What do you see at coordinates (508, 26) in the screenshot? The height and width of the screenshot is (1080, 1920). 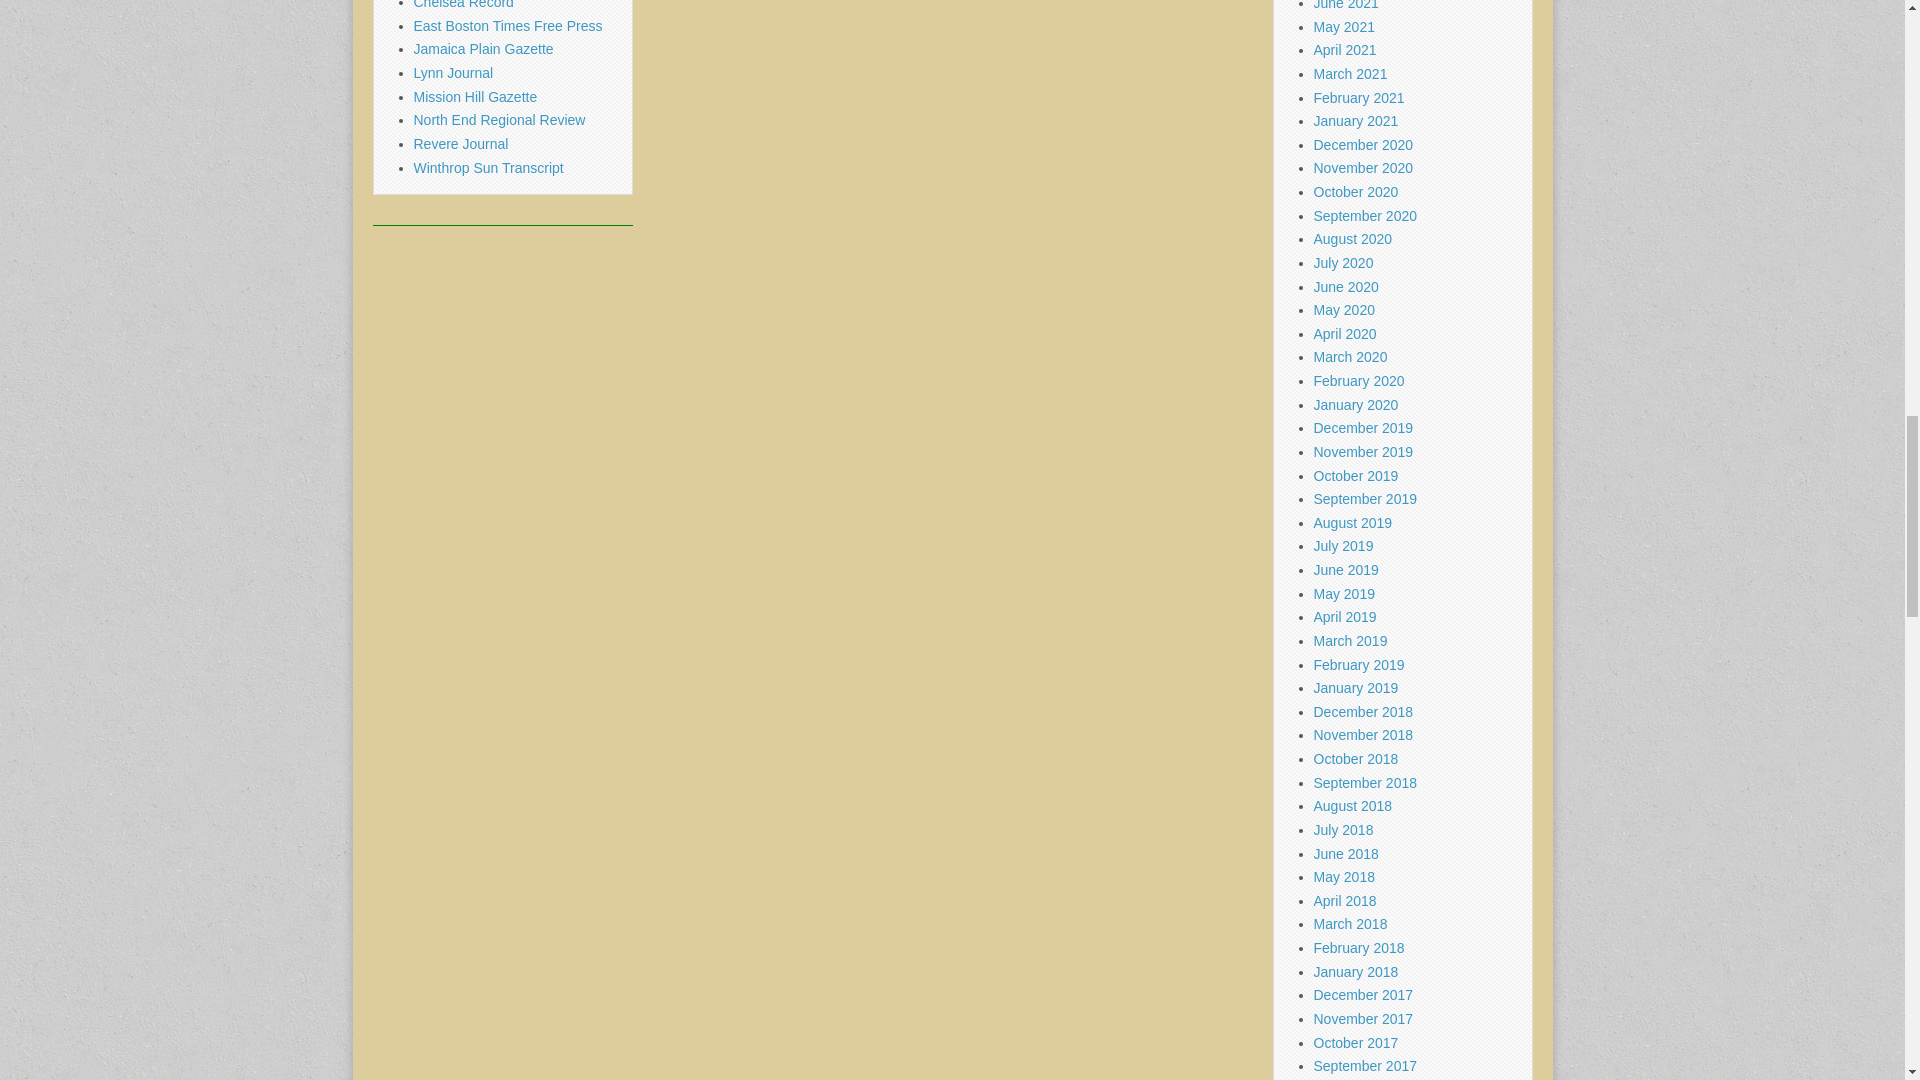 I see `East Boston Times Free Press` at bounding box center [508, 26].